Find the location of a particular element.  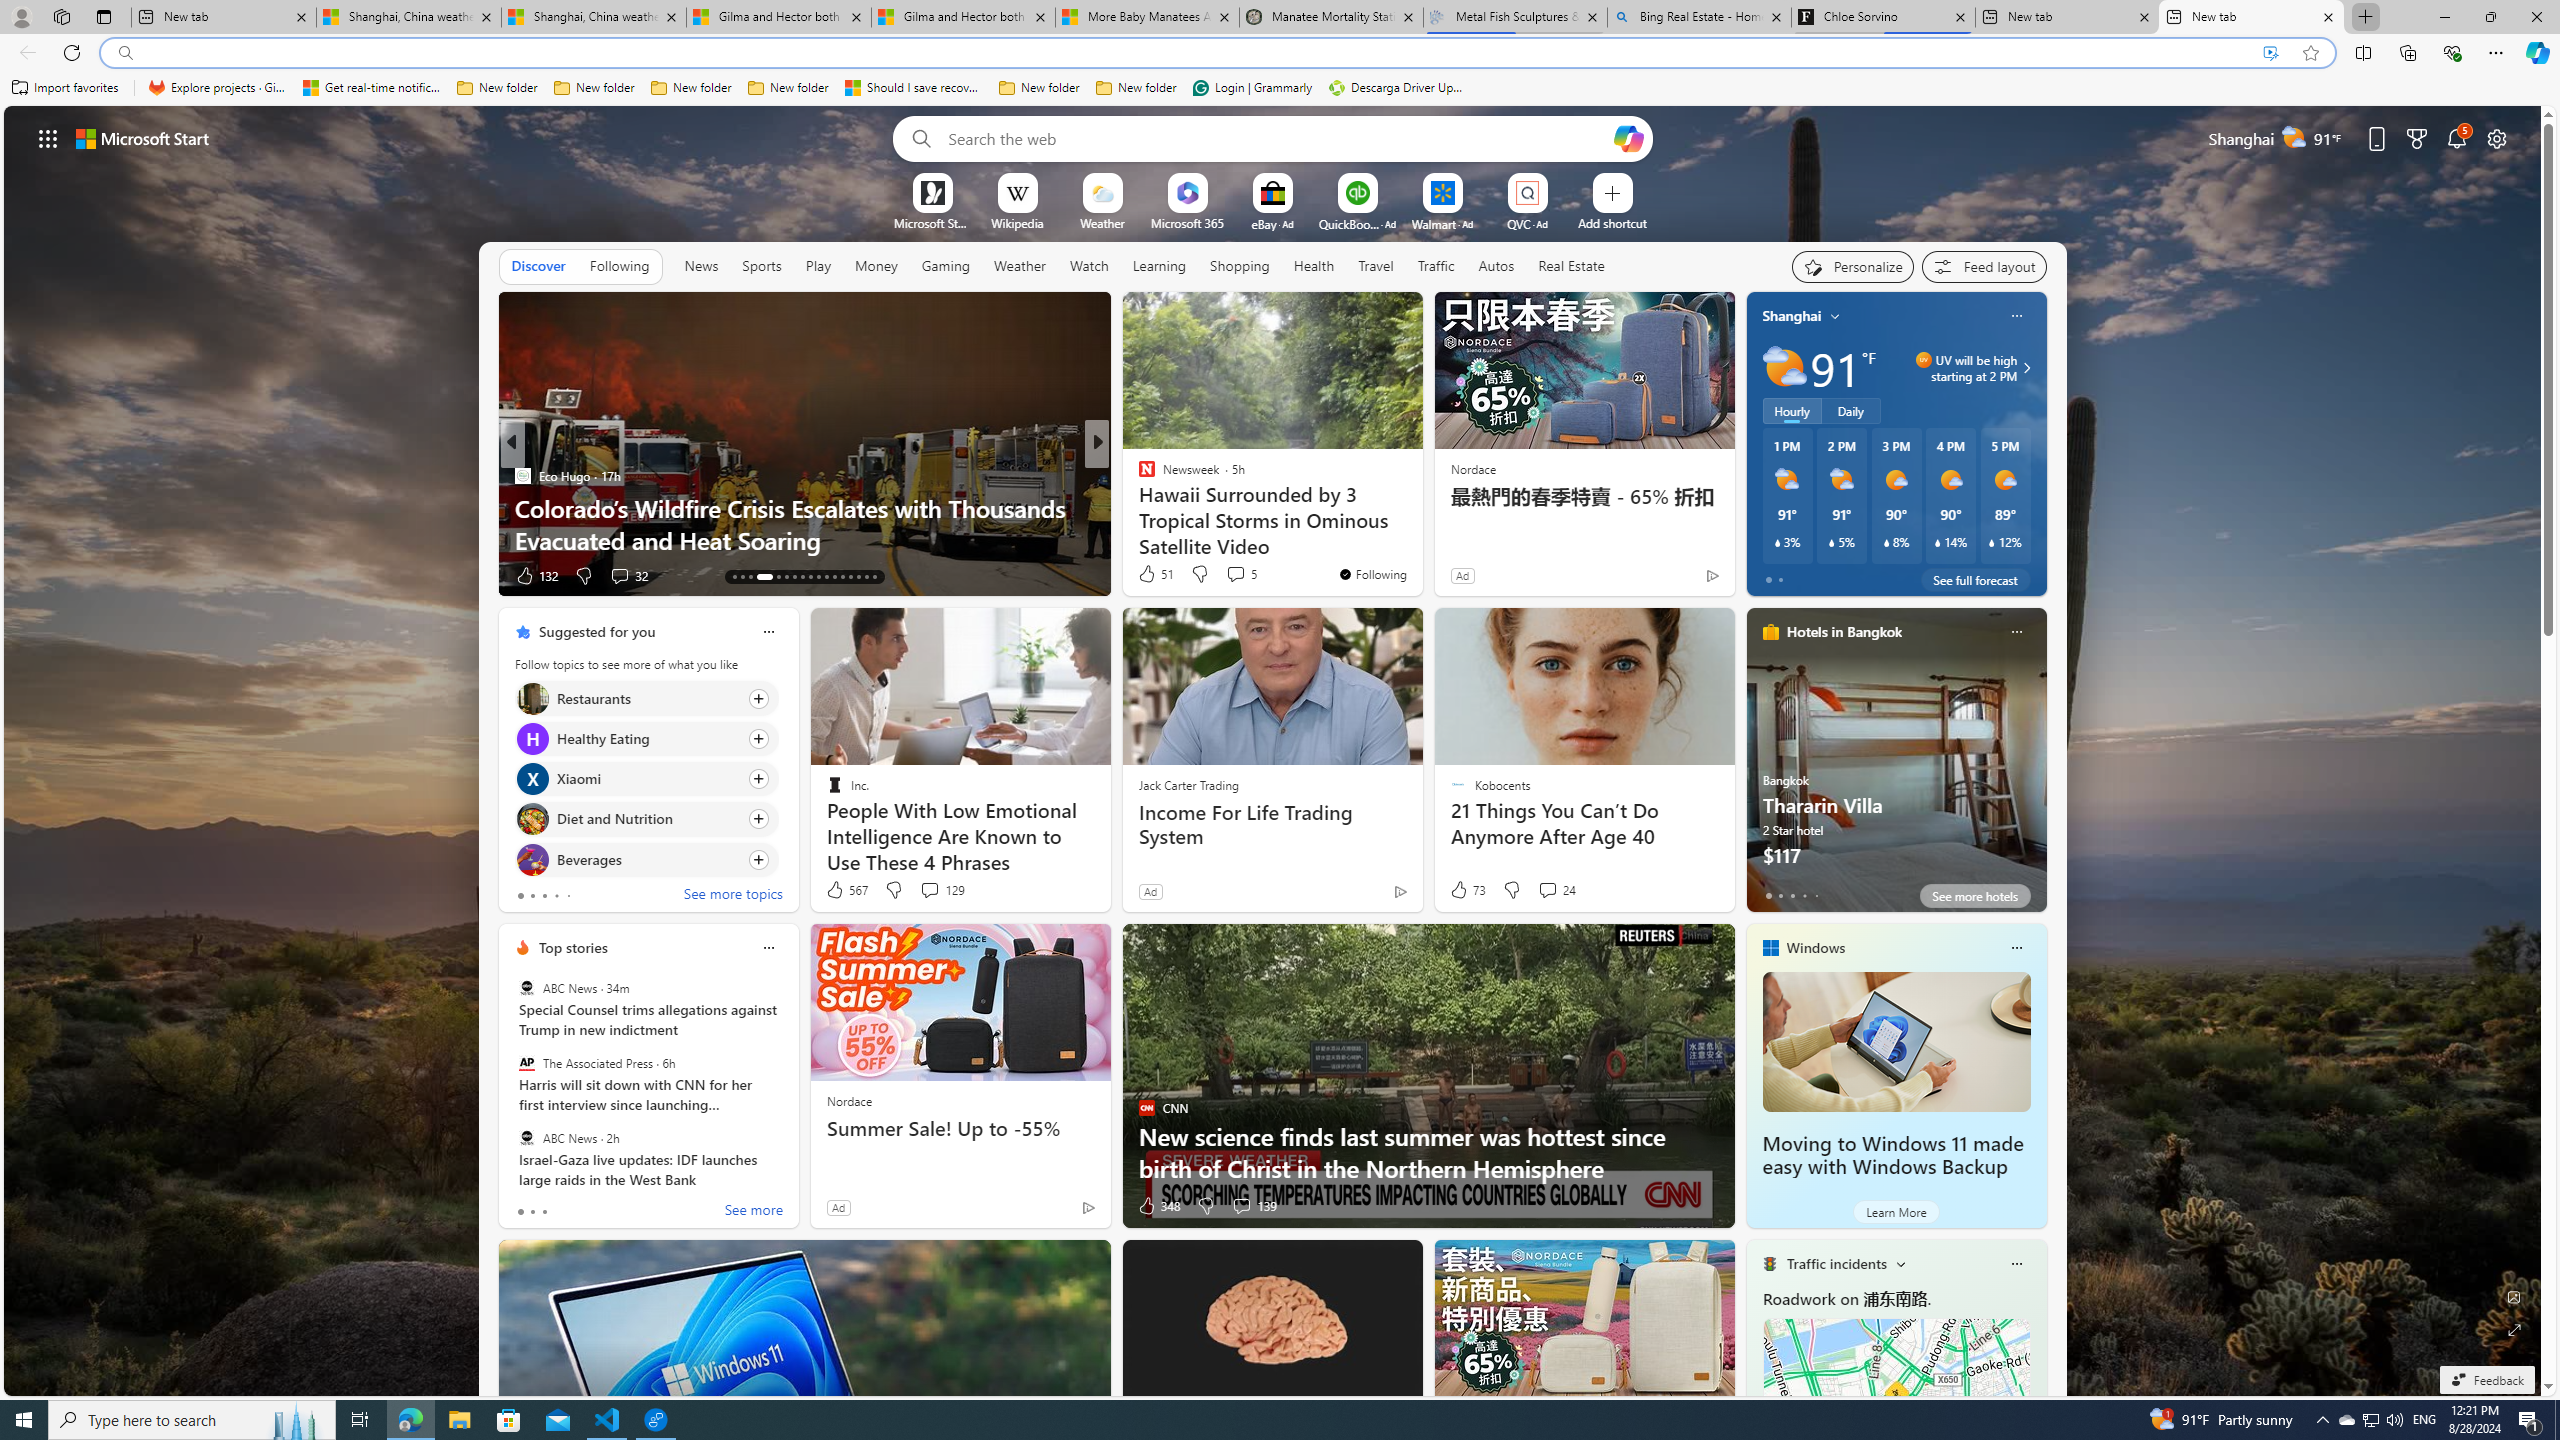

Jack Carter Trading is located at coordinates (1189, 785).